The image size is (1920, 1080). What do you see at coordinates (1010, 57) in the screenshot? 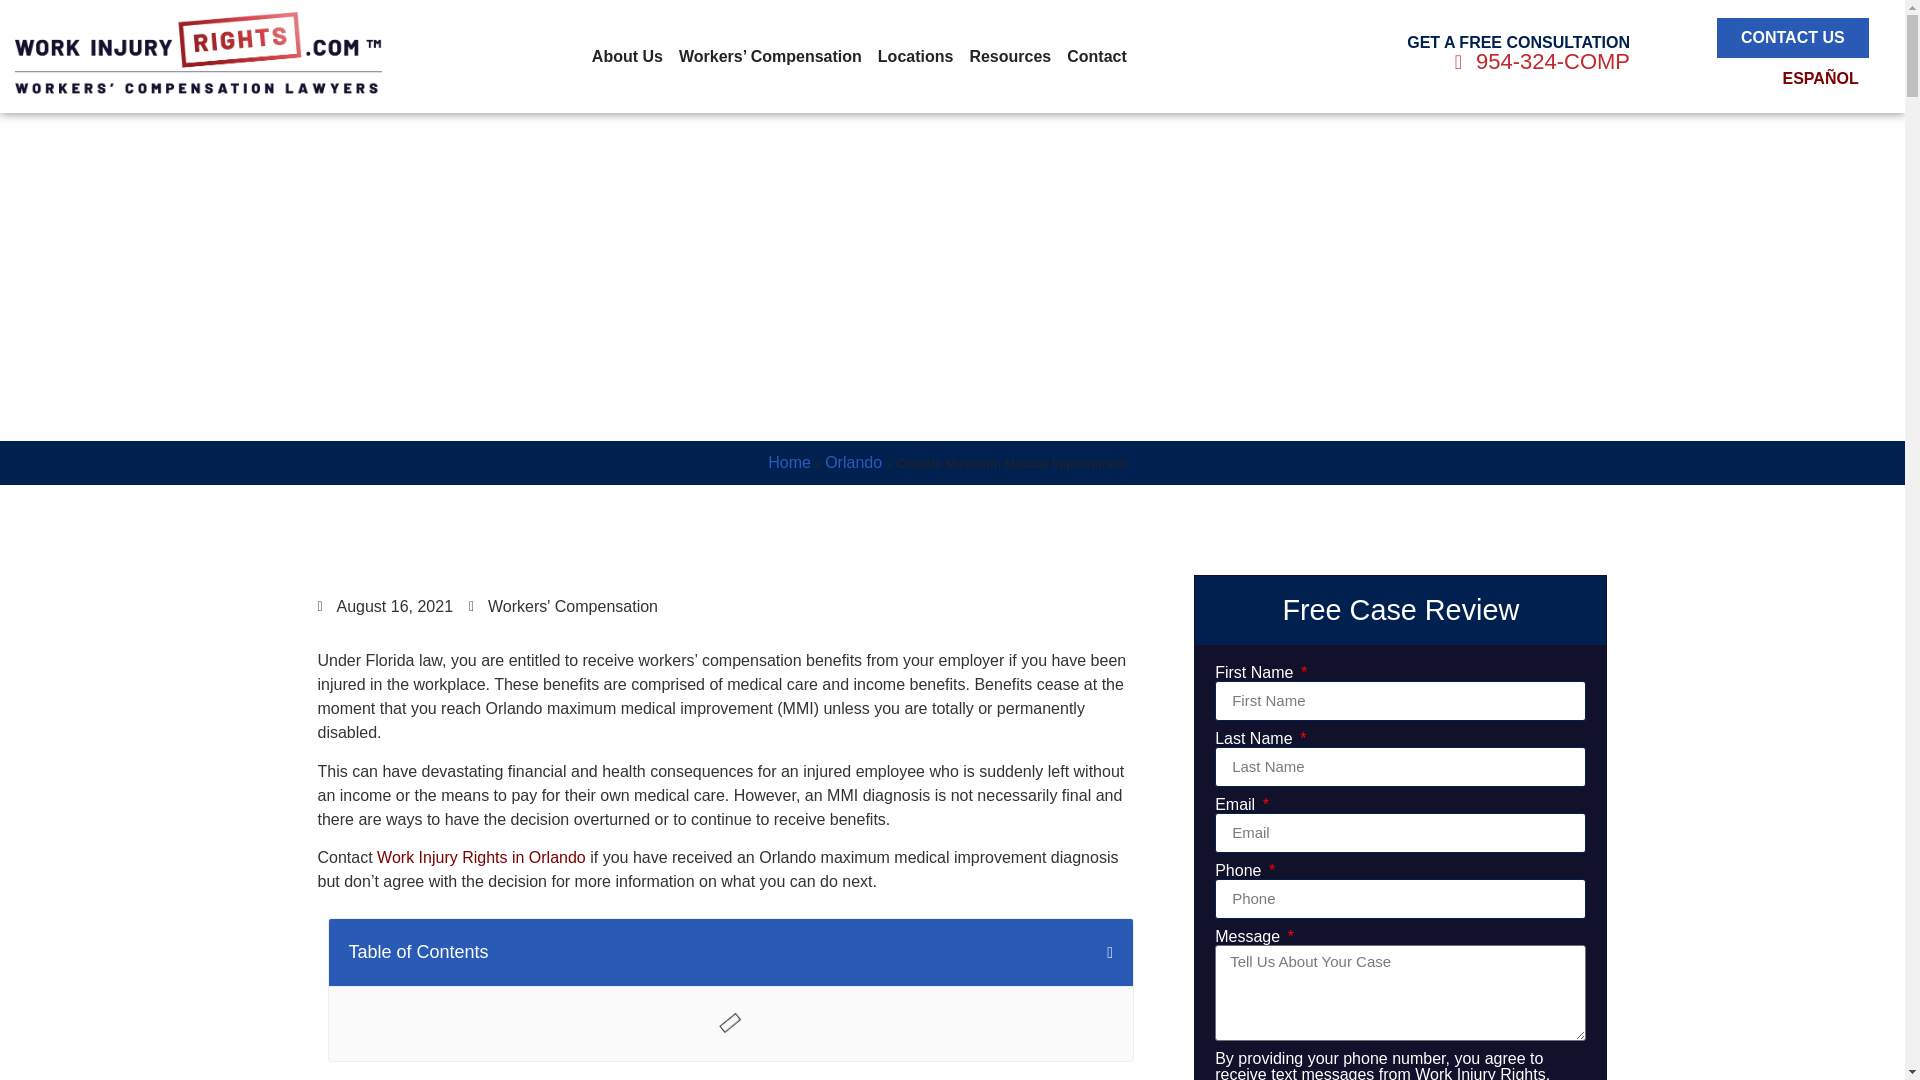
I see `Resources` at bounding box center [1010, 57].